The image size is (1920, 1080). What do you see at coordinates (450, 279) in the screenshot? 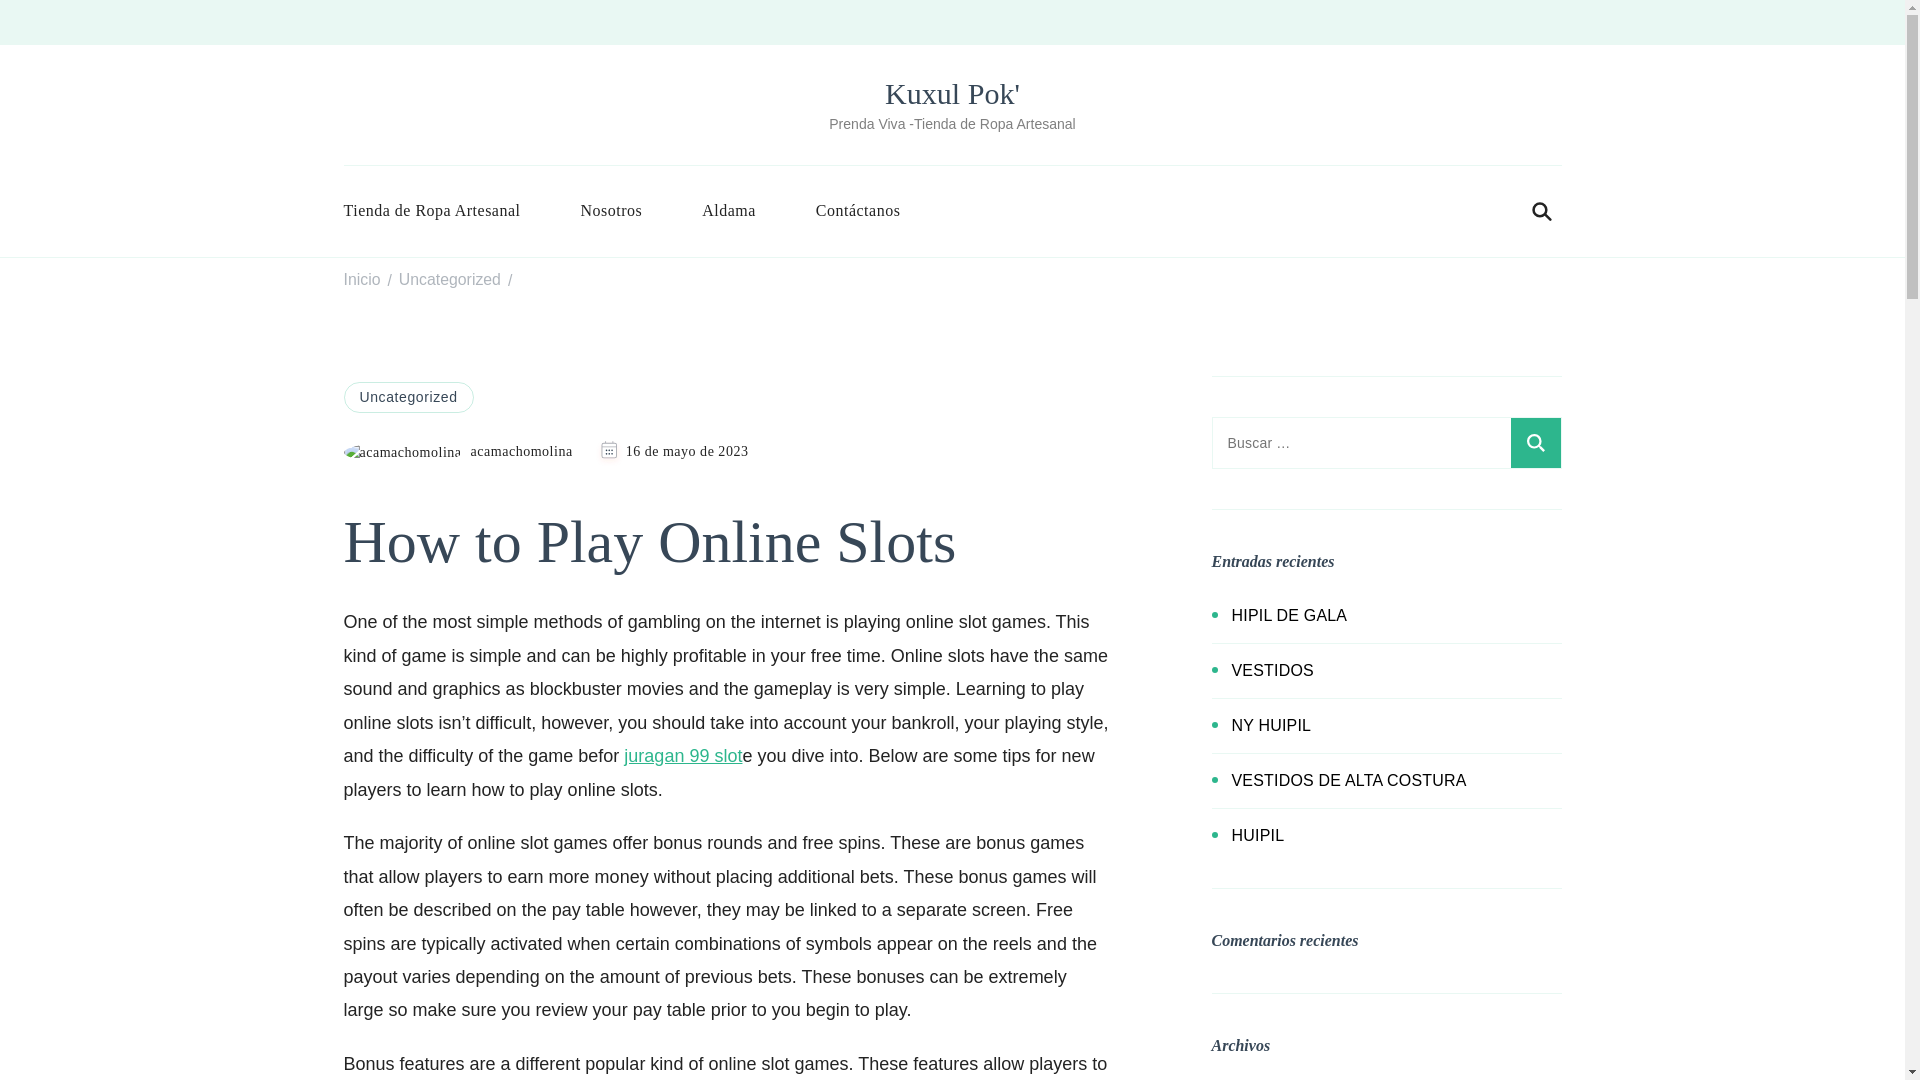
I see `Uncategorized` at bounding box center [450, 279].